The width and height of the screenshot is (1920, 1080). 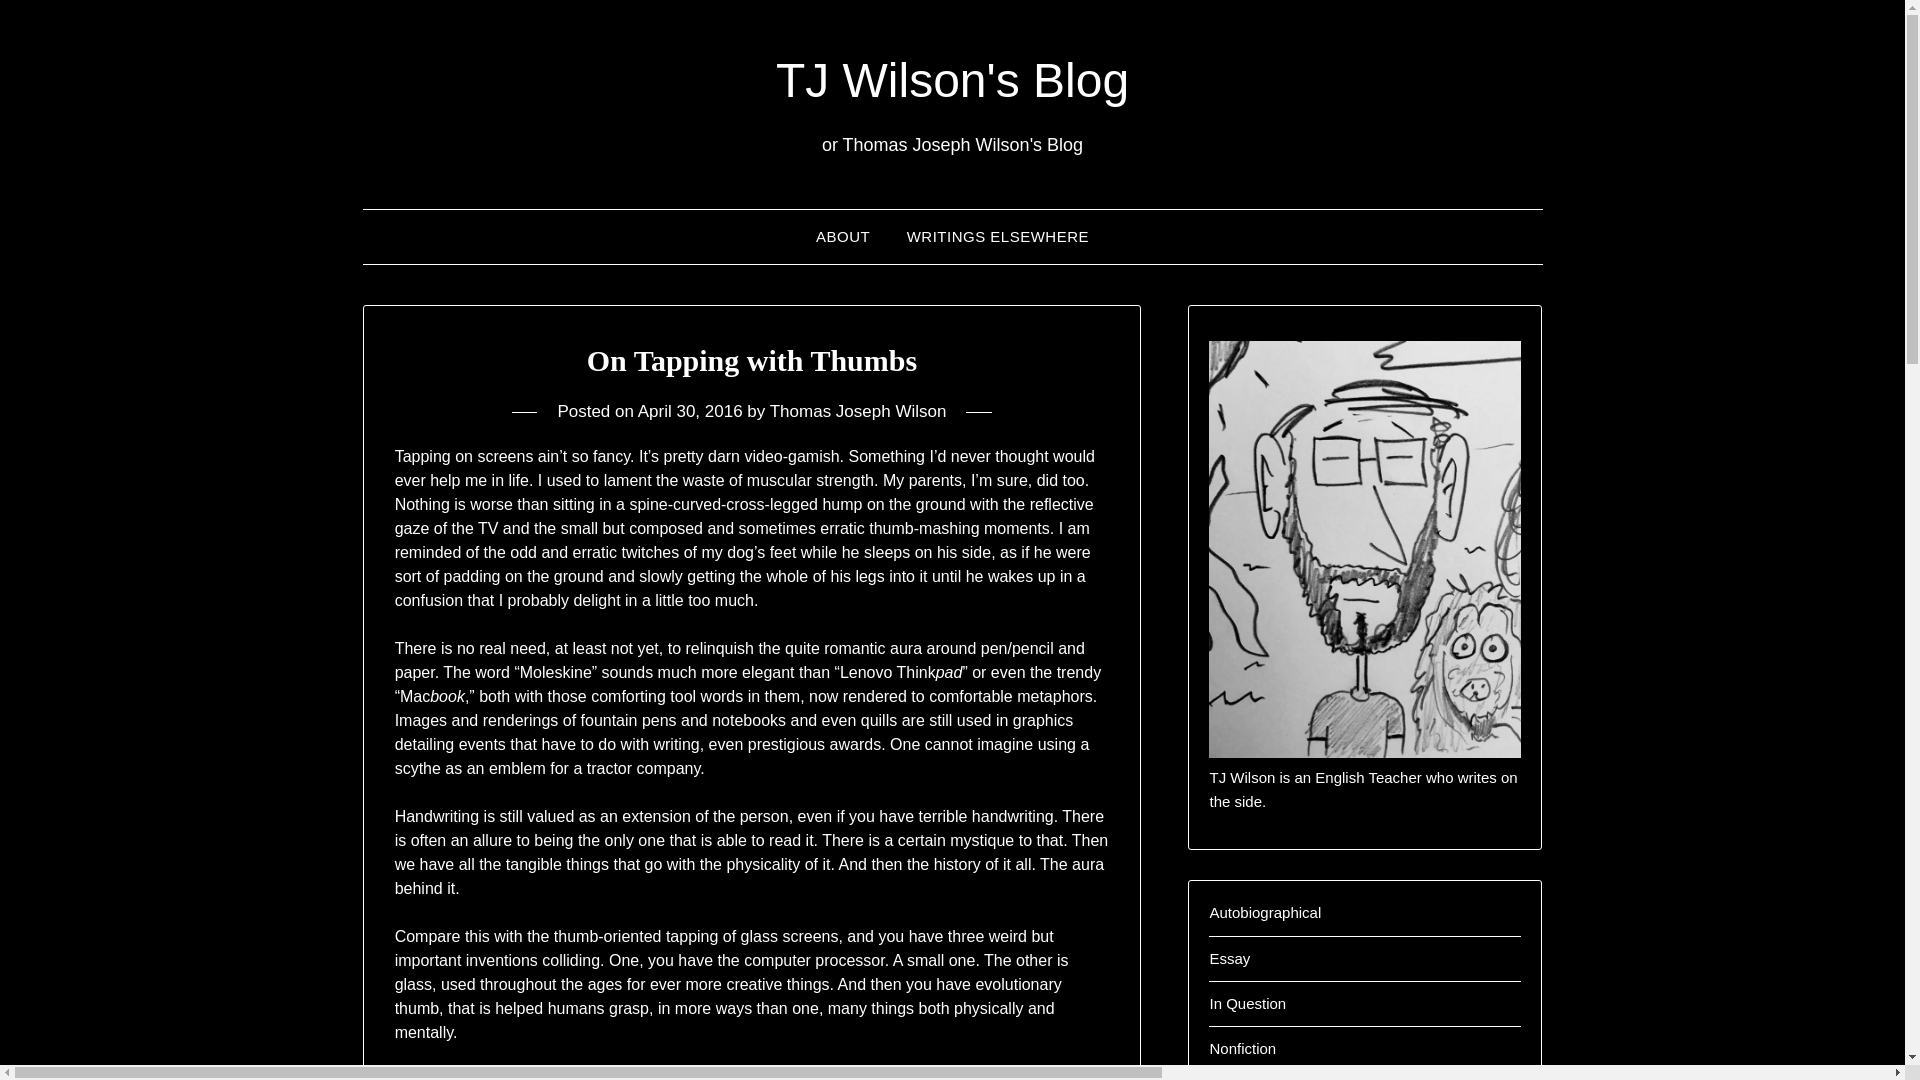 I want to click on ABOUT, so click(x=842, y=236).